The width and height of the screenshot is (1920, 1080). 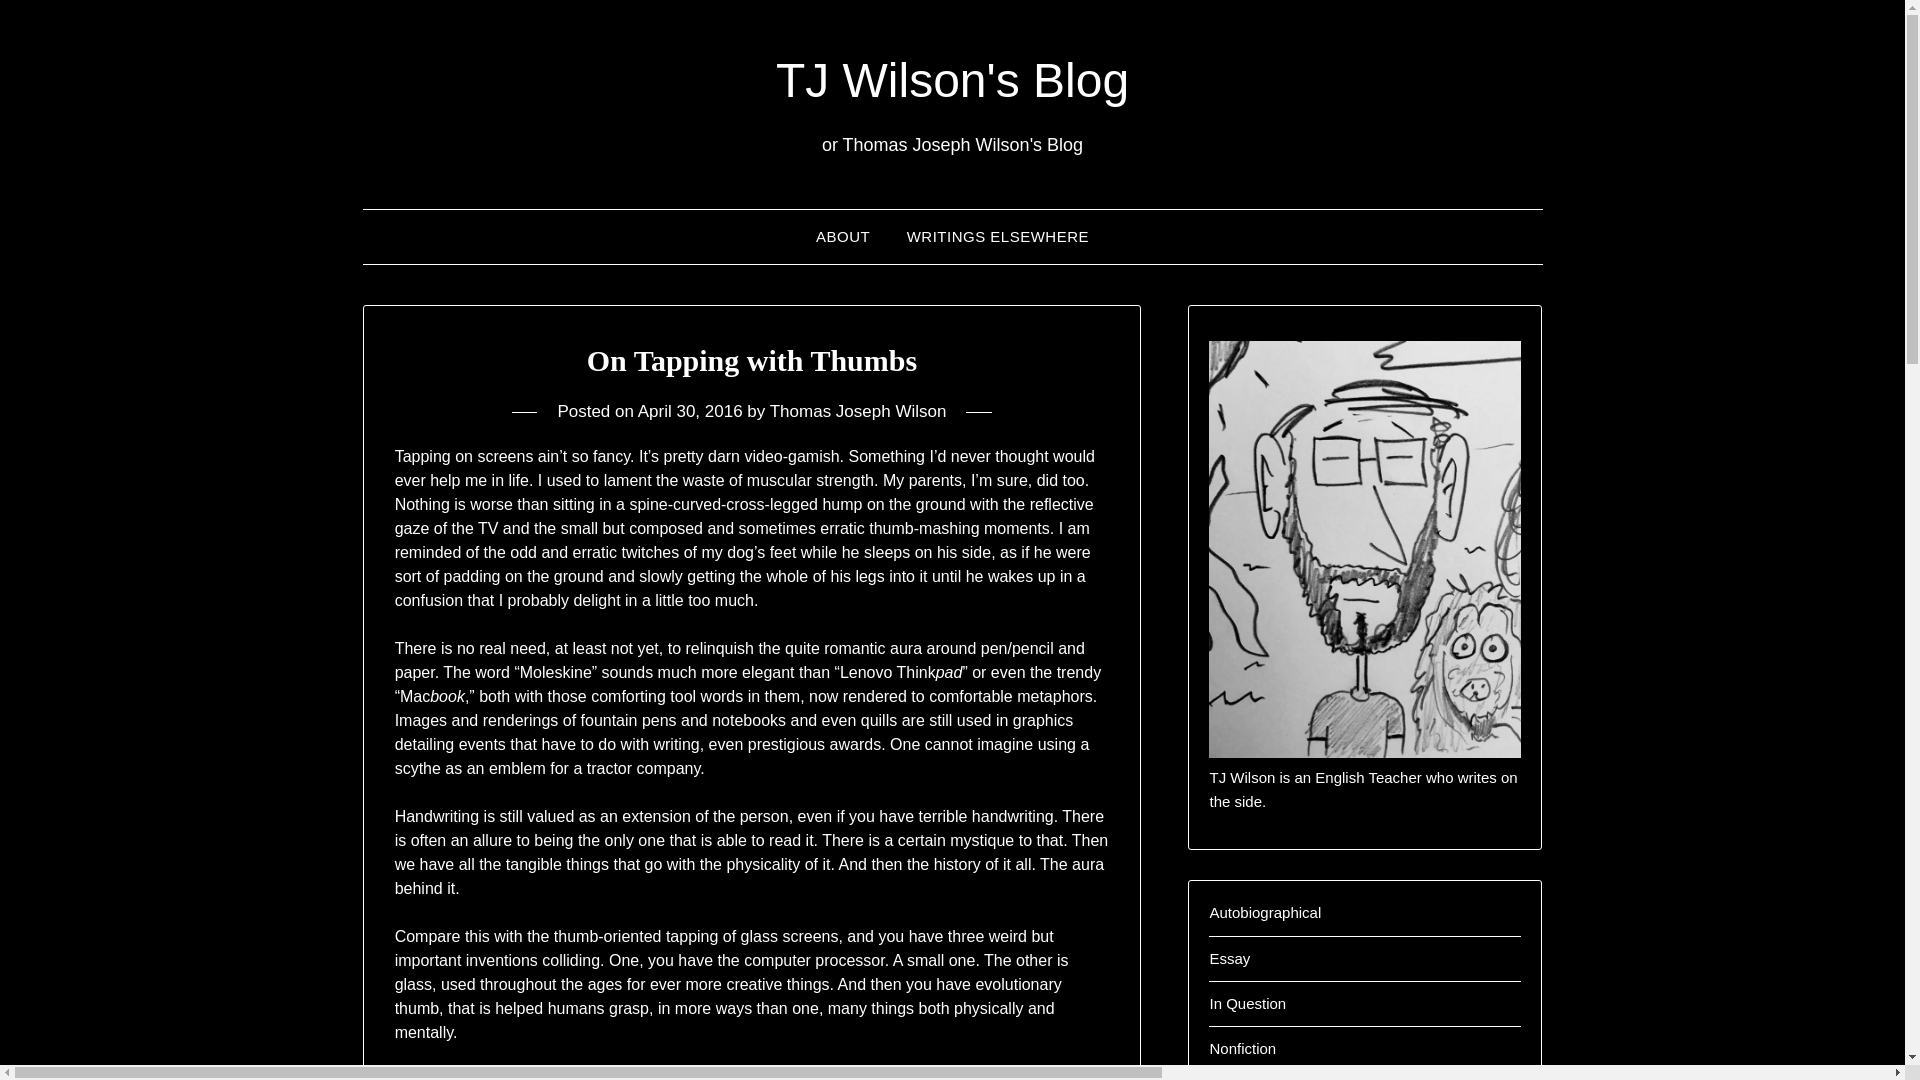 I want to click on ABOUT, so click(x=842, y=236).